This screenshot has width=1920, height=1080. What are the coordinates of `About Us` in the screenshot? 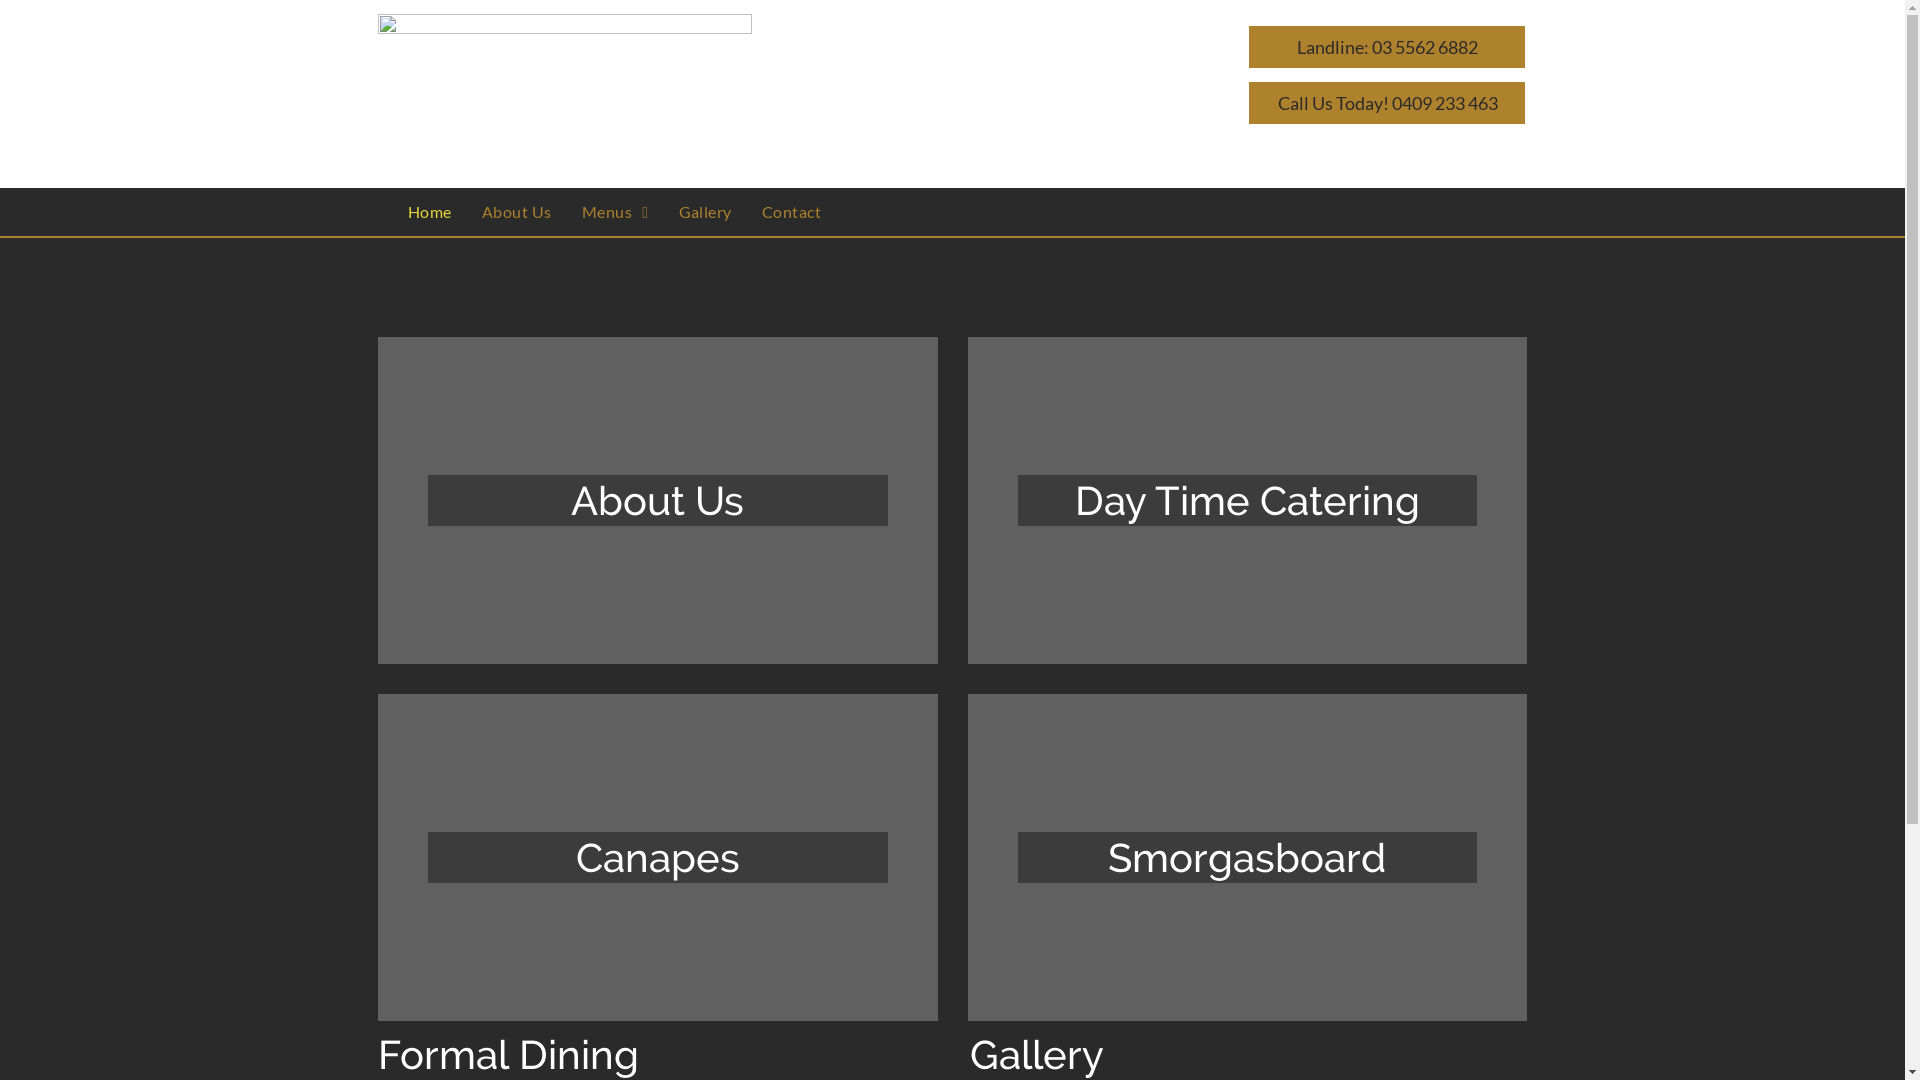 It's located at (658, 500).